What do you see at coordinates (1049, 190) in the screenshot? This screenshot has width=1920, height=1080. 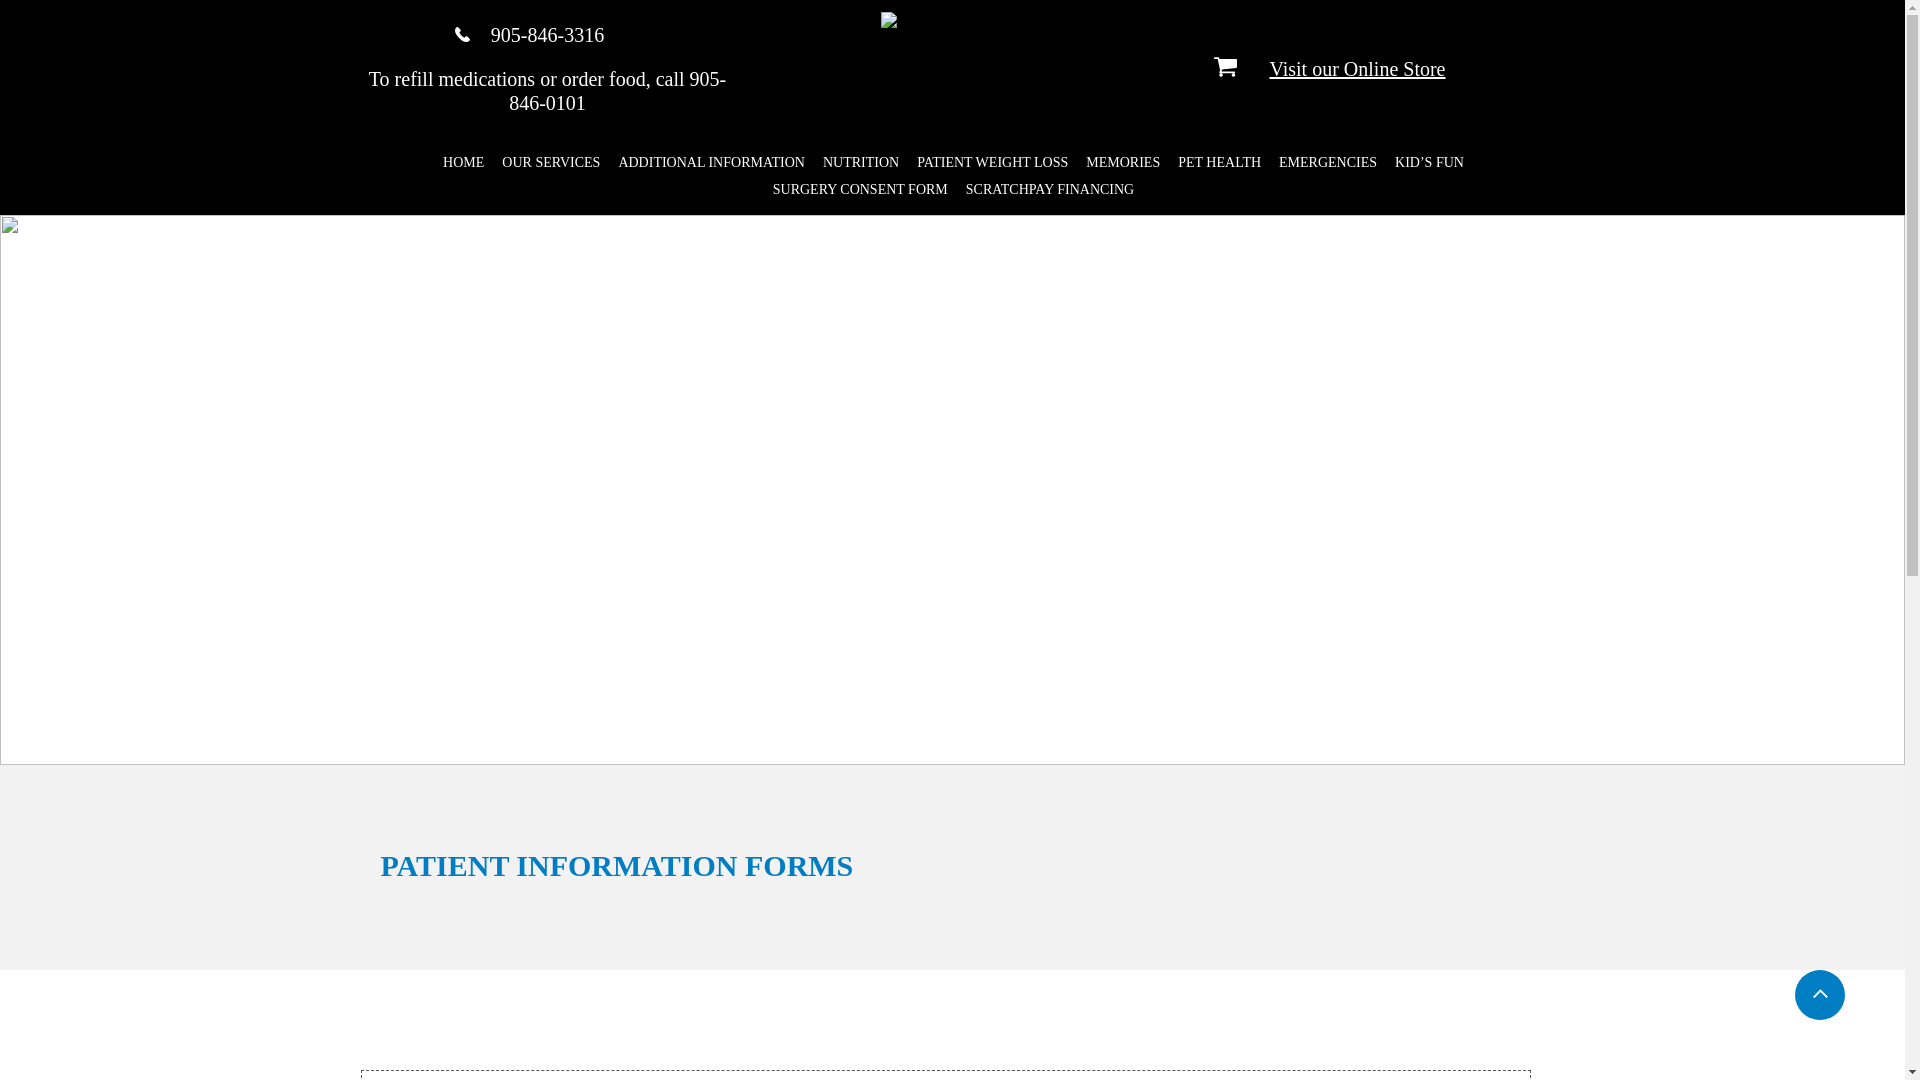 I see `SCRATCHPAY FINANCING` at bounding box center [1049, 190].